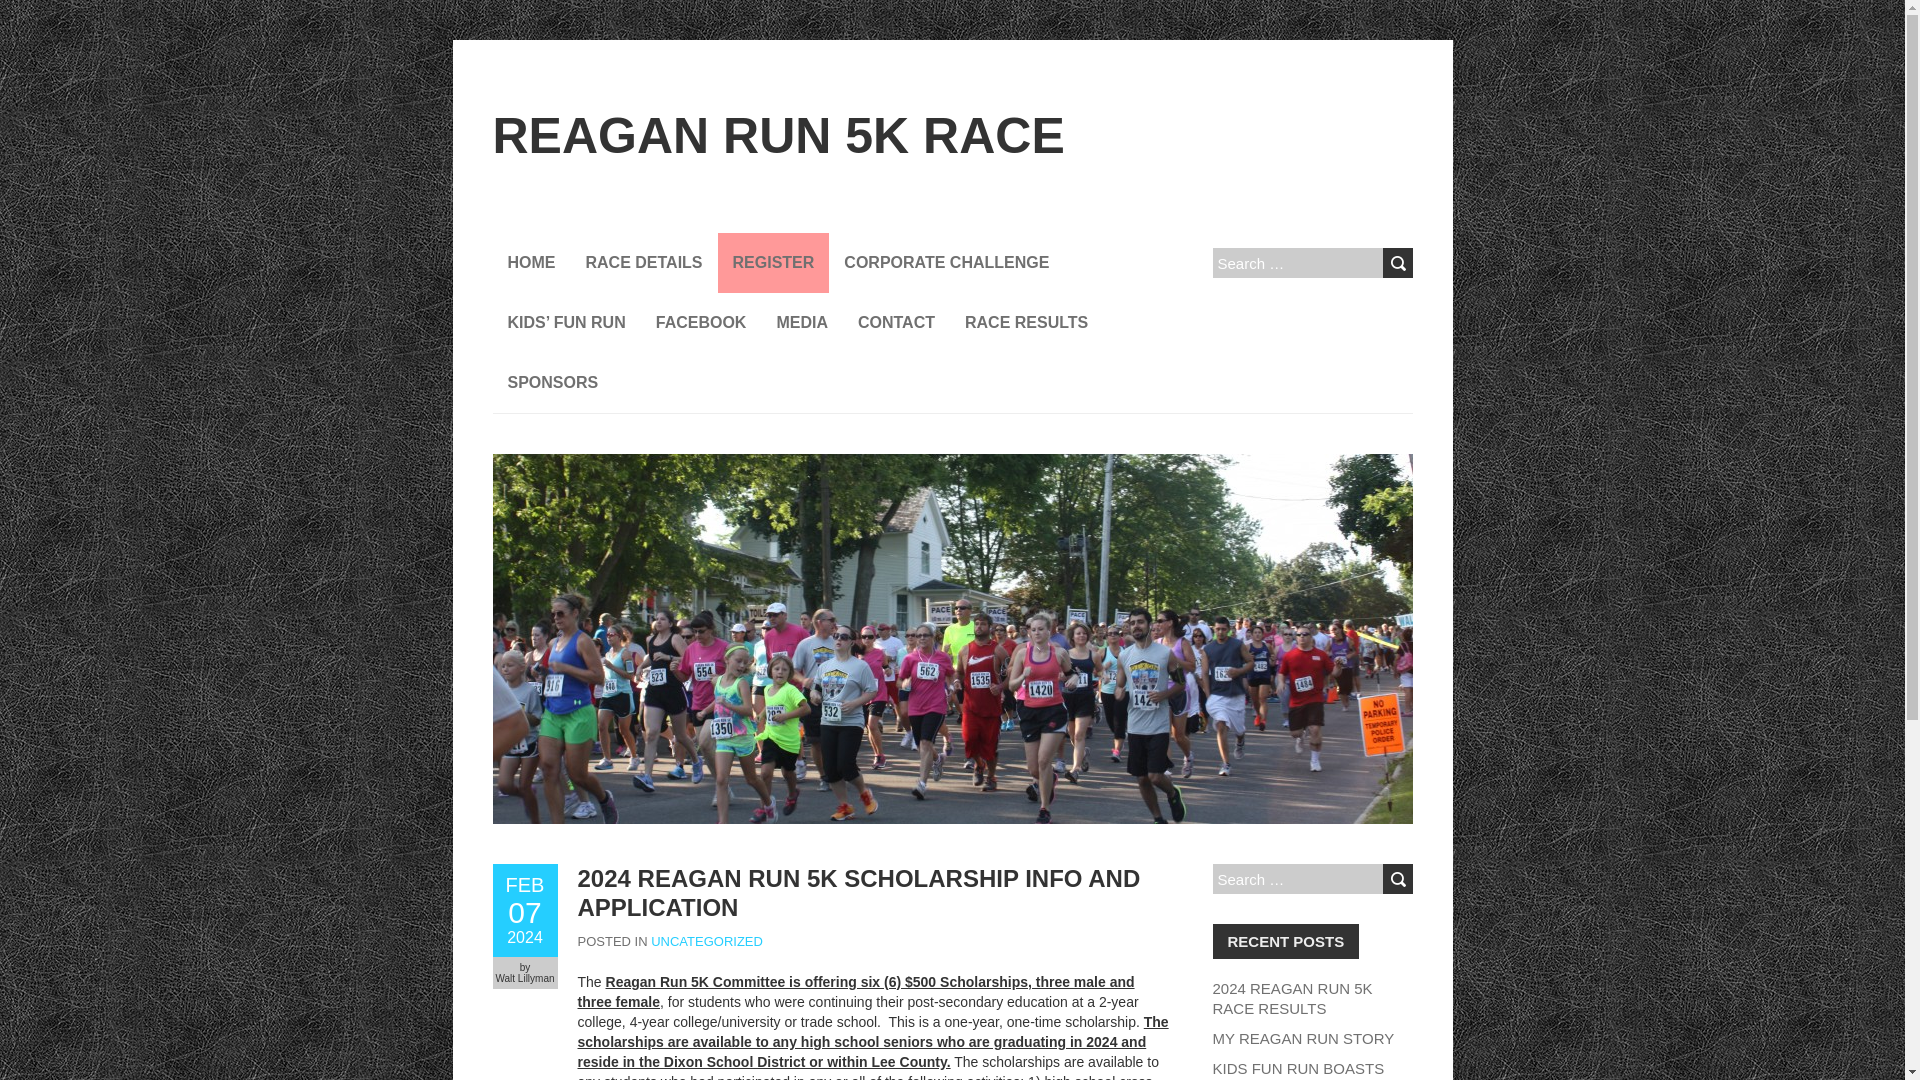 Image resolution: width=1920 pixels, height=1080 pixels. What do you see at coordinates (946, 262) in the screenshot?
I see `CORPORATE CHALLENGE` at bounding box center [946, 262].